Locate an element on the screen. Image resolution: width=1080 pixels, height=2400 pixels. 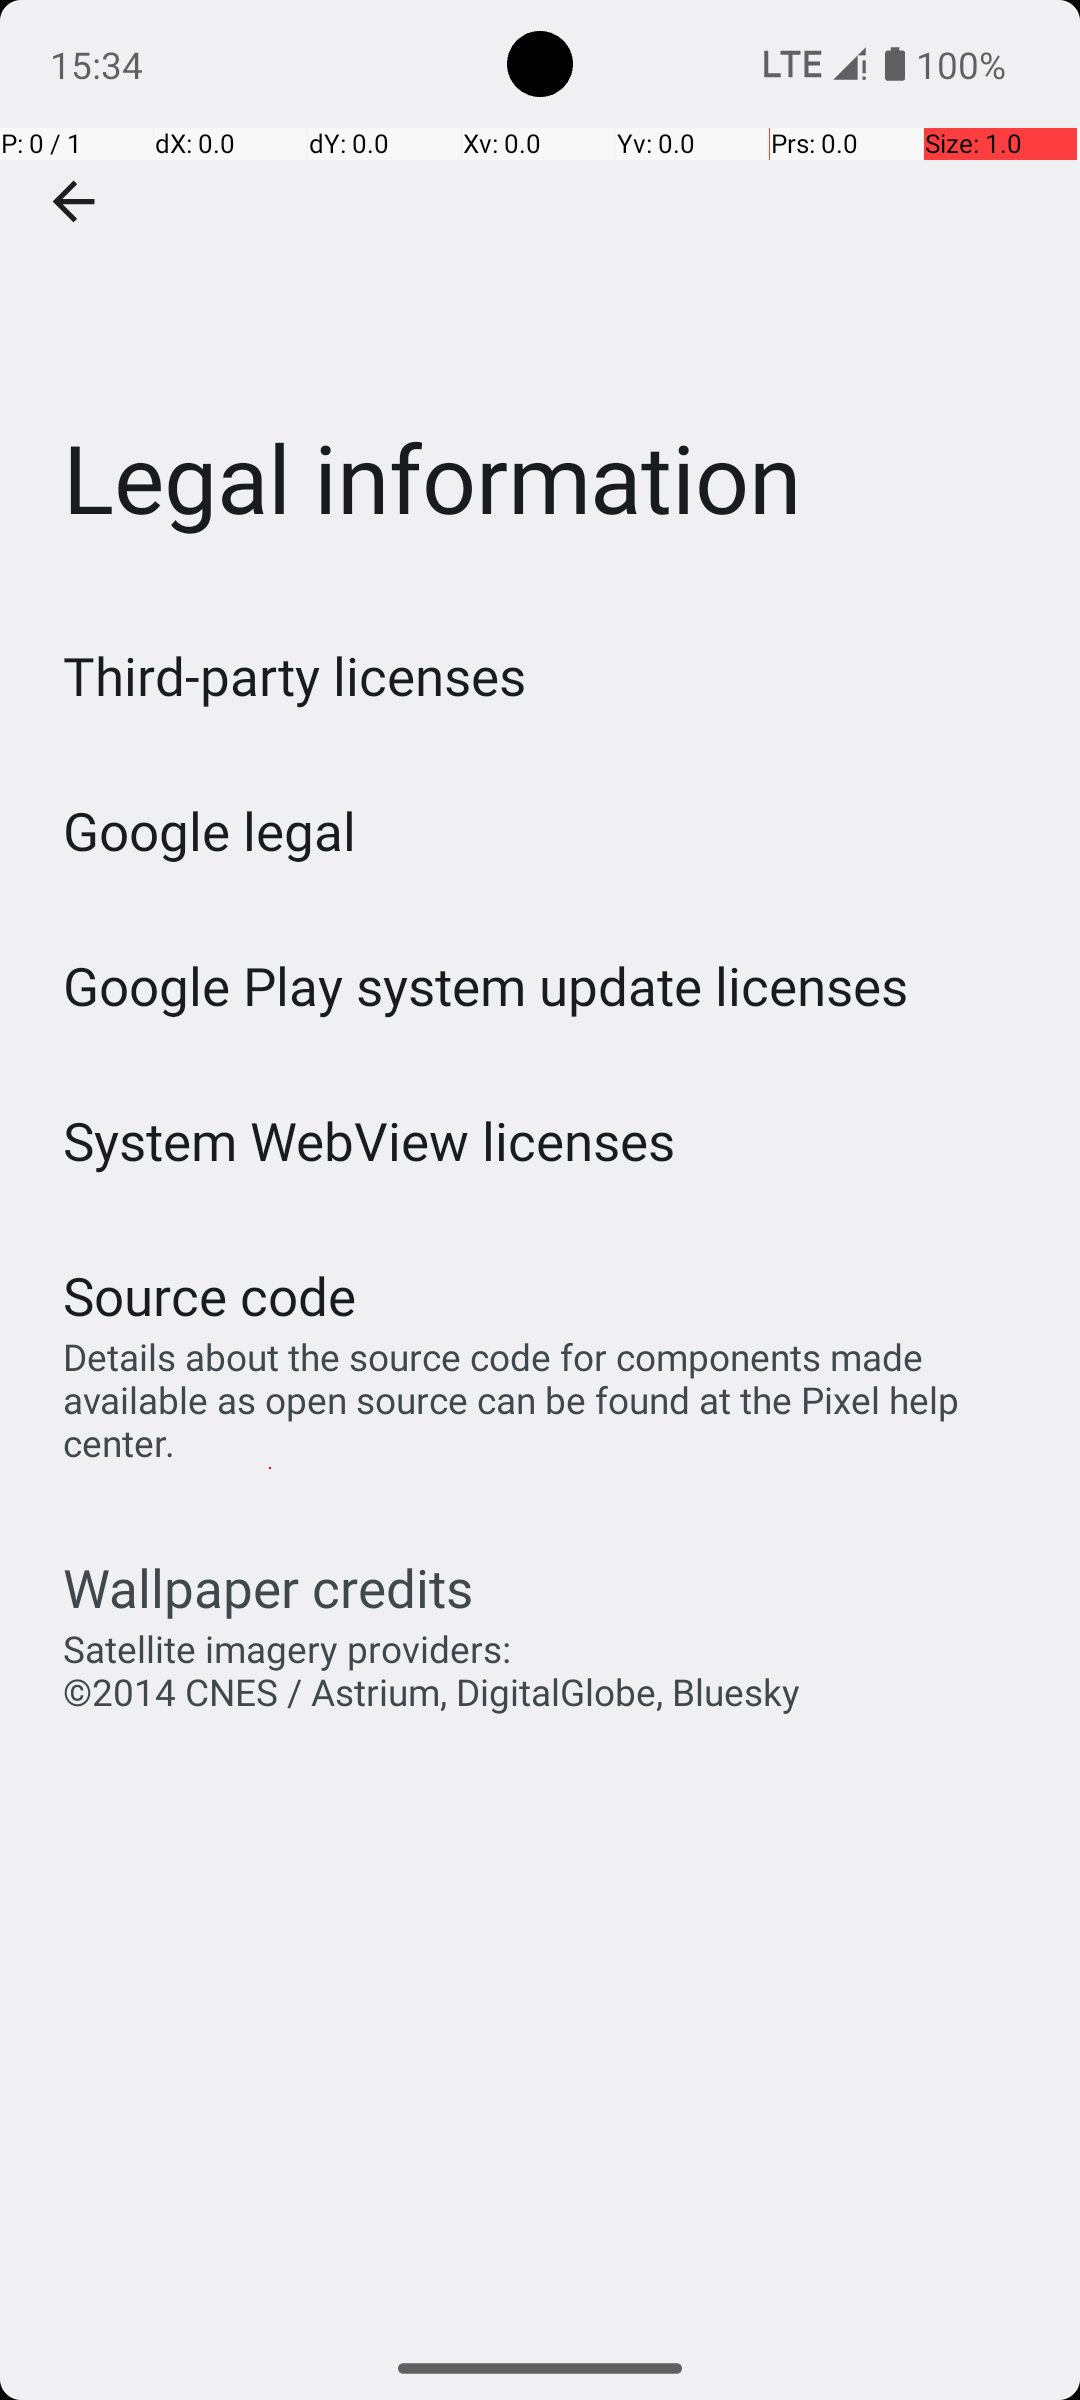
System WebView licenses is located at coordinates (370, 1140).